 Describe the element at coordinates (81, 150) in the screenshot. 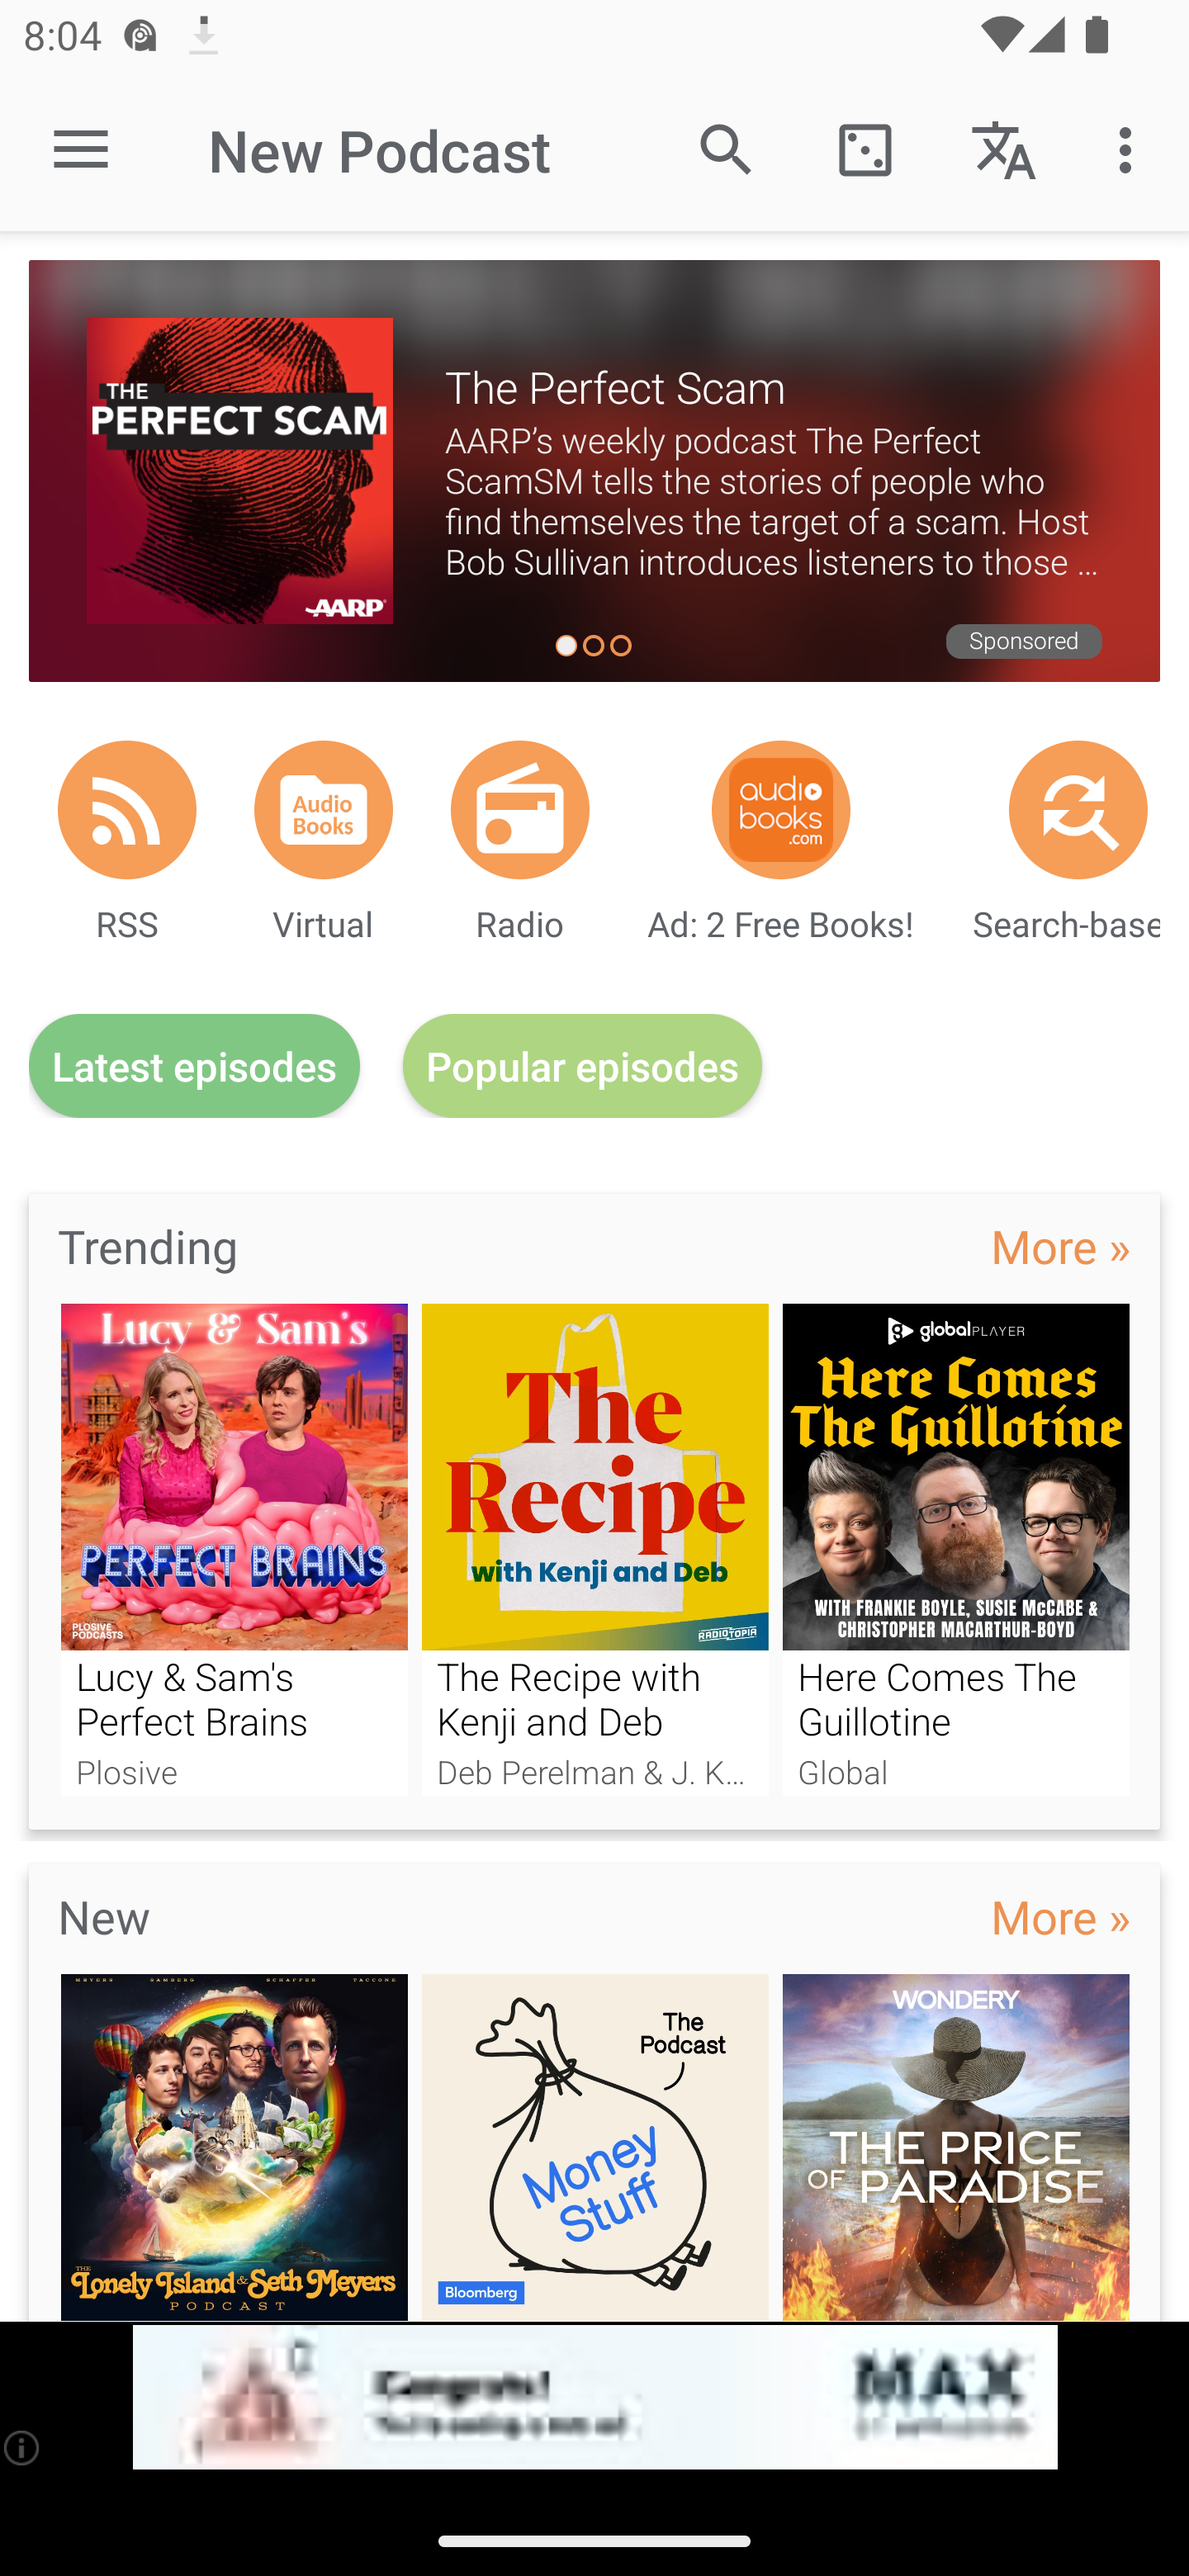

I see `Open navigation sidebar` at that location.